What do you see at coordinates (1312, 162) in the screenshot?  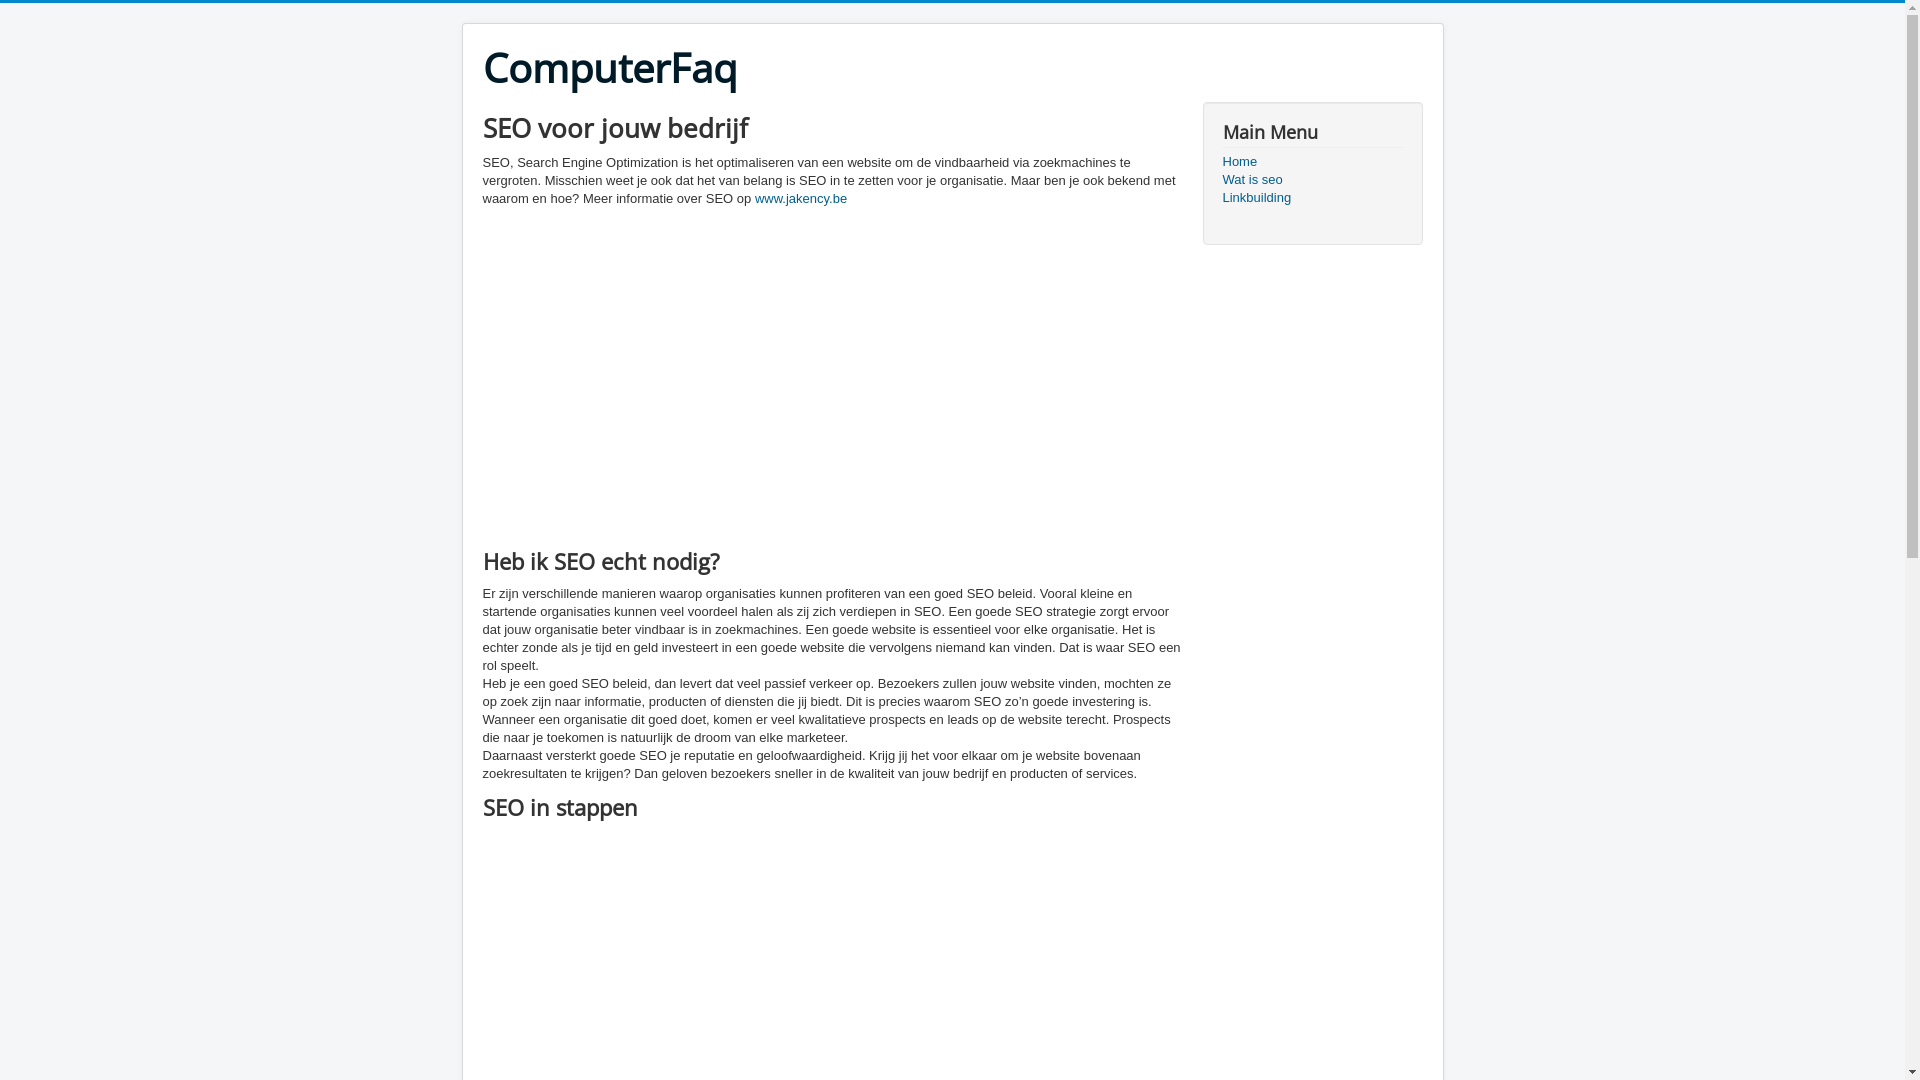 I see `Home` at bounding box center [1312, 162].